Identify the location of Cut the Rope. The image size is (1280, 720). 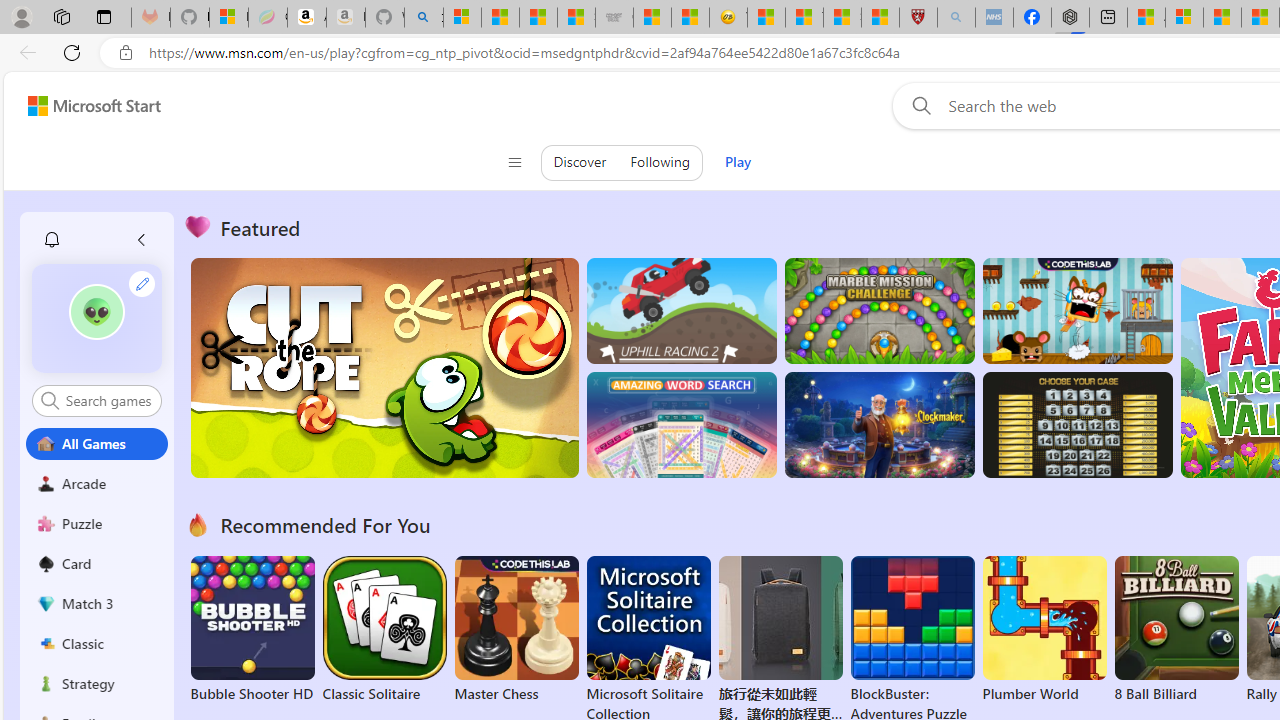
(384, 368).